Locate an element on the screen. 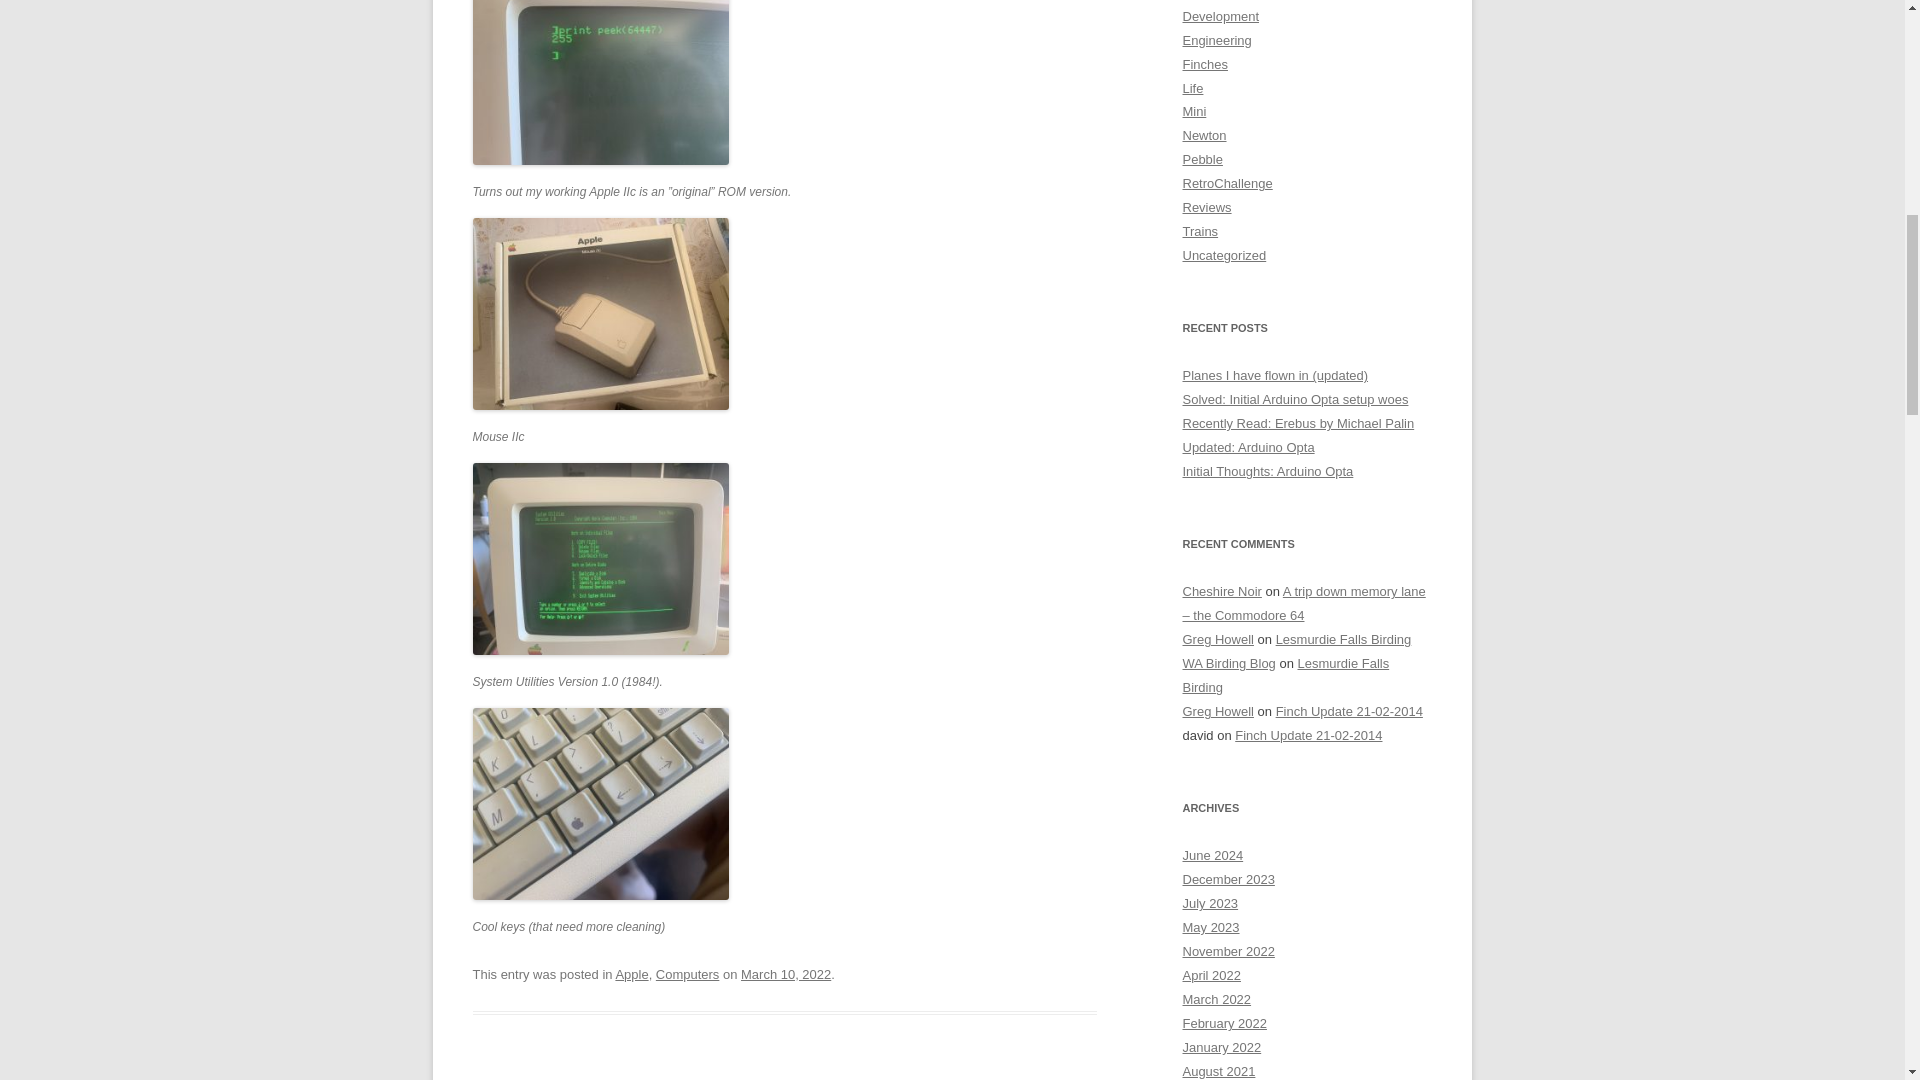 This screenshot has width=1920, height=1080. March 10, 2022 is located at coordinates (786, 974).